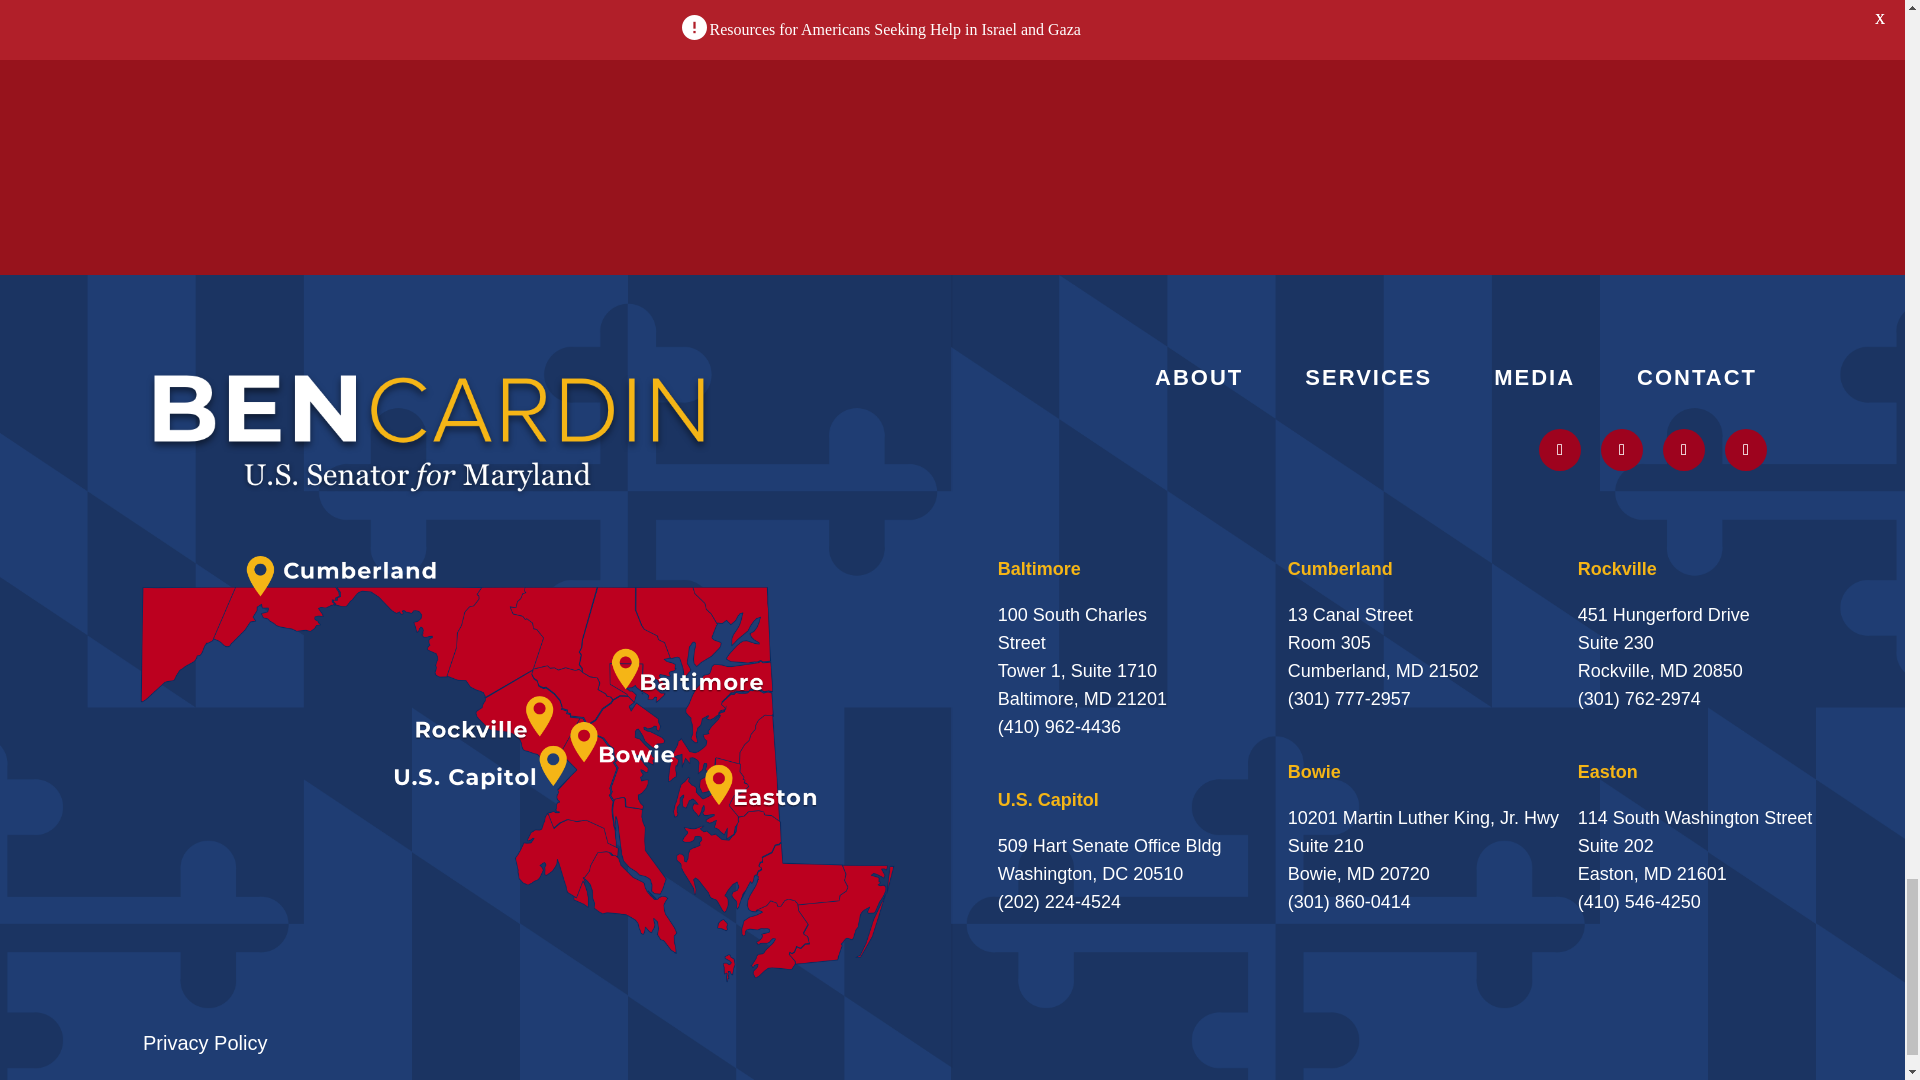 The height and width of the screenshot is (1080, 1920). What do you see at coordinates (430, 430) in the screenshot?
I see `Footer` at bounding box center [430, 430].